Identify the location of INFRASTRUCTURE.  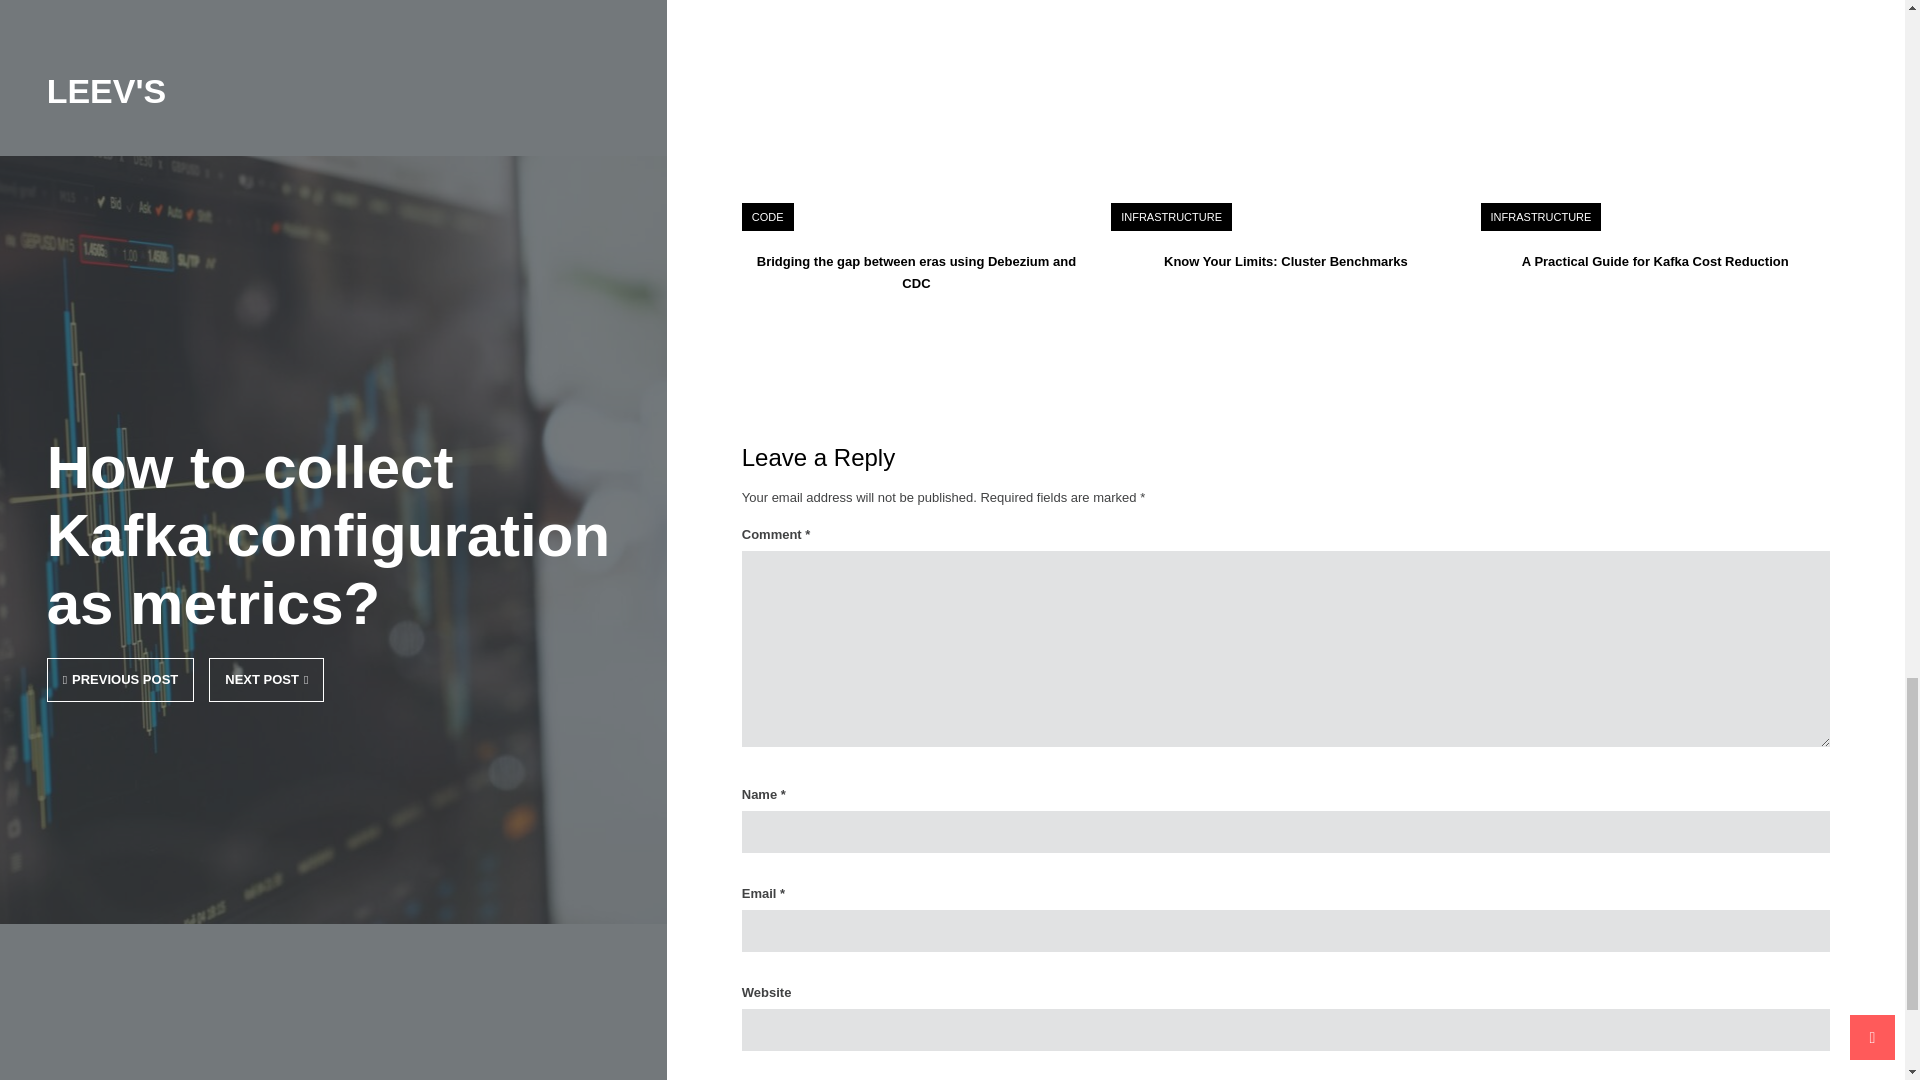
(1171, 216).